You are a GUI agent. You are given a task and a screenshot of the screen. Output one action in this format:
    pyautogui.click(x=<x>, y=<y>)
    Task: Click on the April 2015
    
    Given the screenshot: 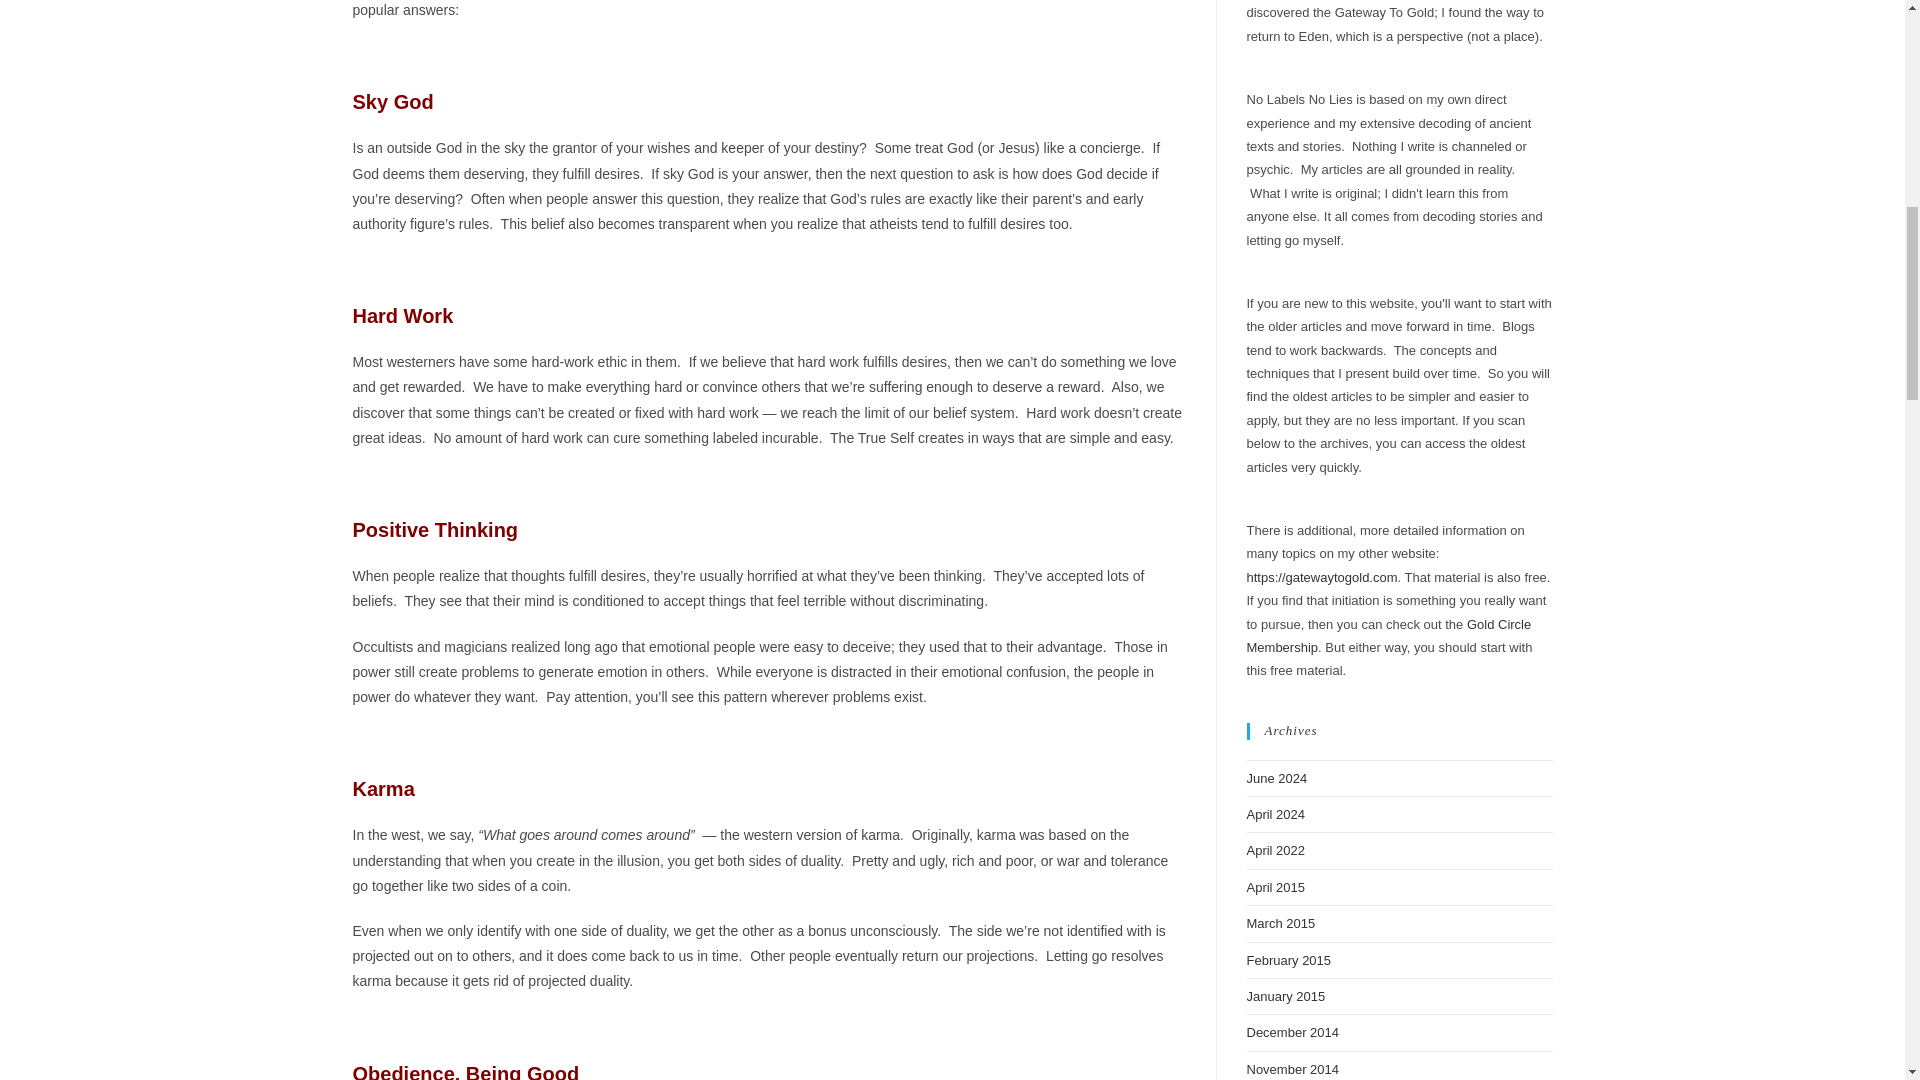 What is the action you would take?
    pyautogui.click(x=1276, y=888)
    